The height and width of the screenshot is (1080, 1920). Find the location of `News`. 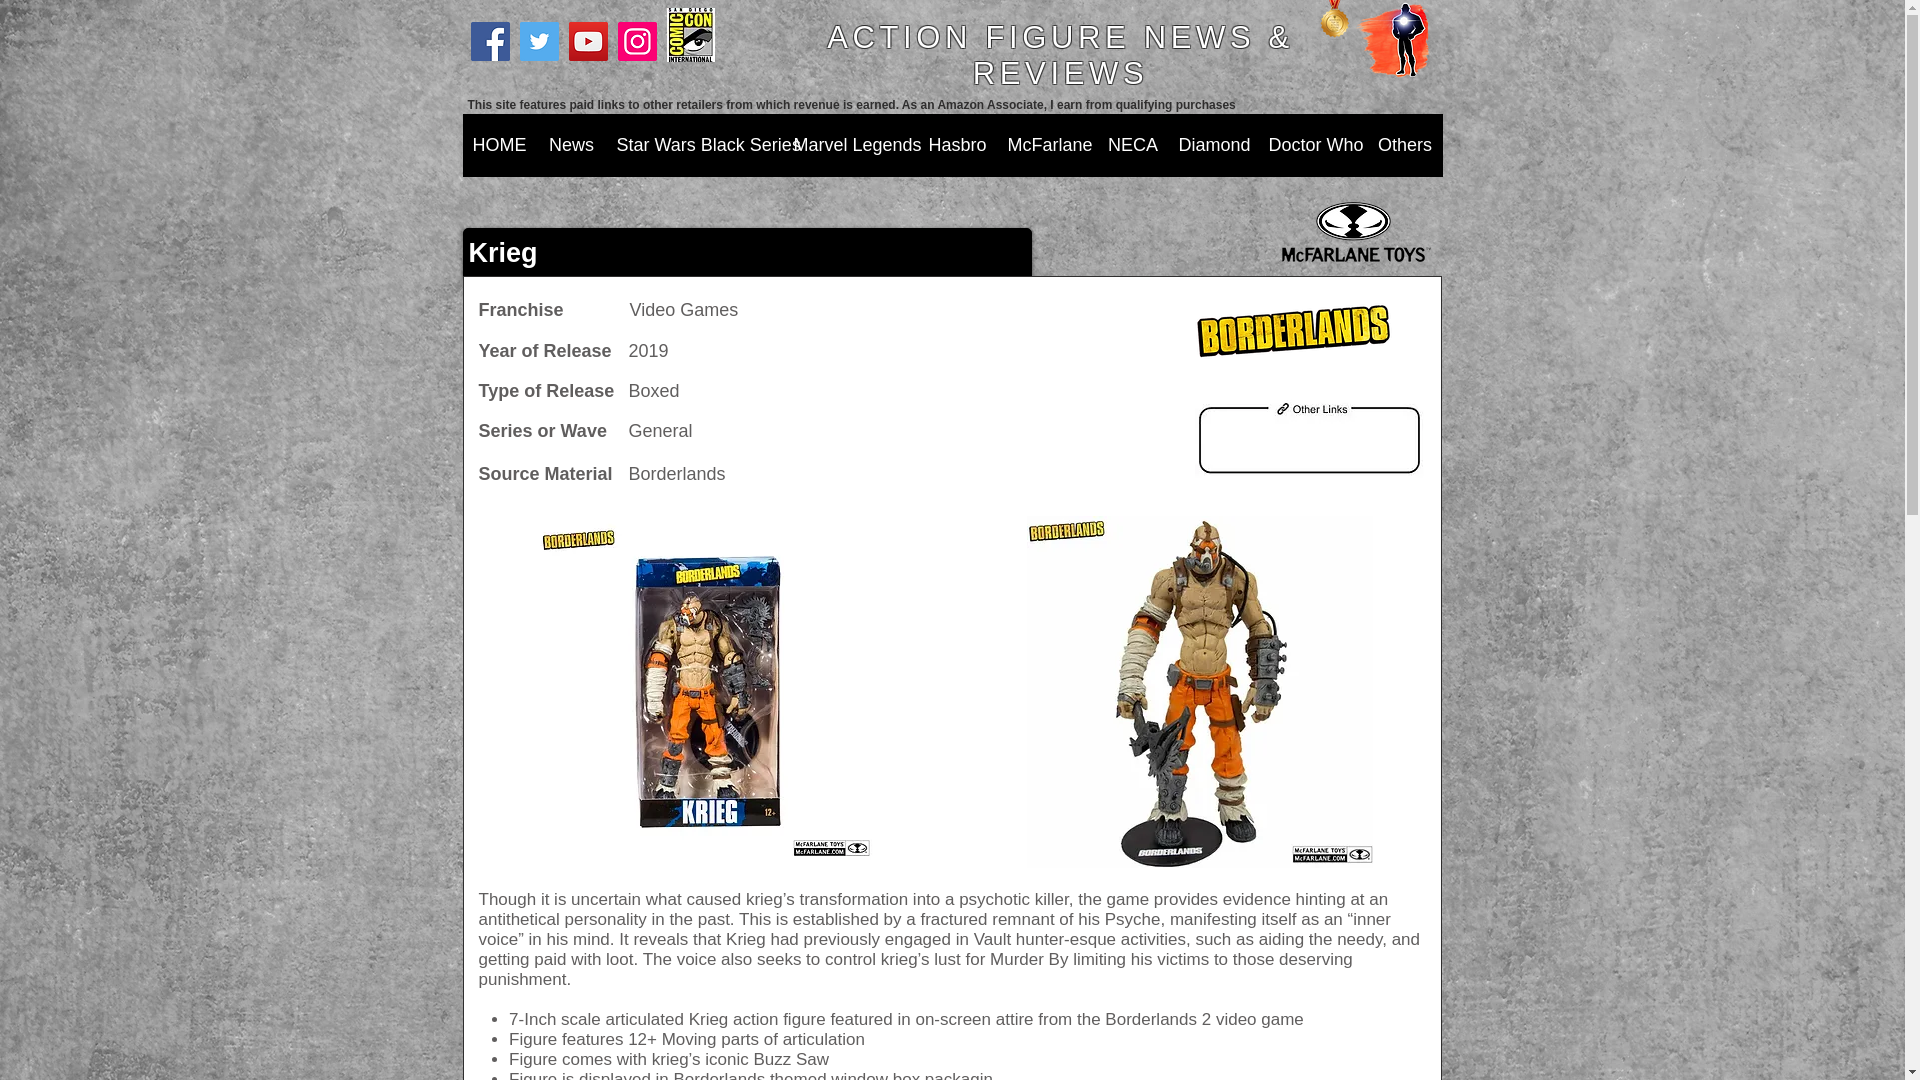

News is located at coordinates (570, 152).